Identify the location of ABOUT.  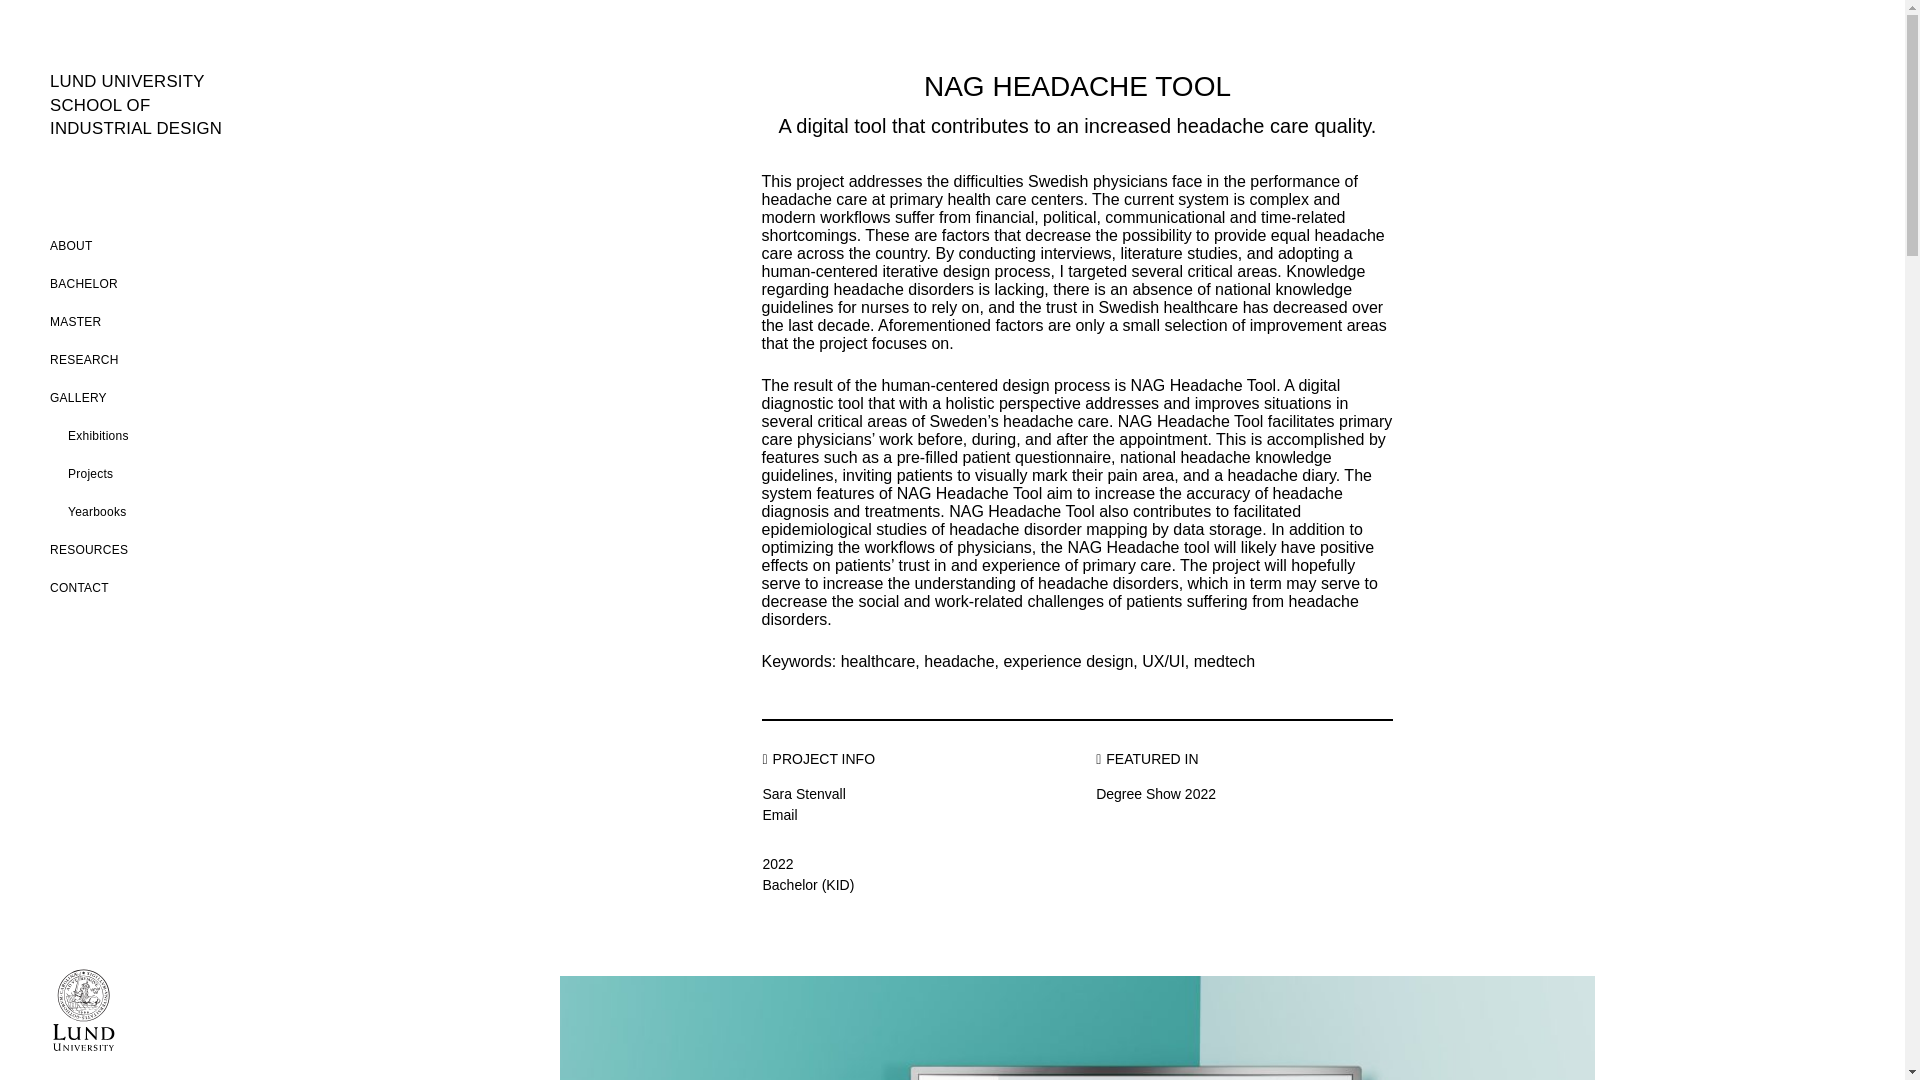
(149, 106).